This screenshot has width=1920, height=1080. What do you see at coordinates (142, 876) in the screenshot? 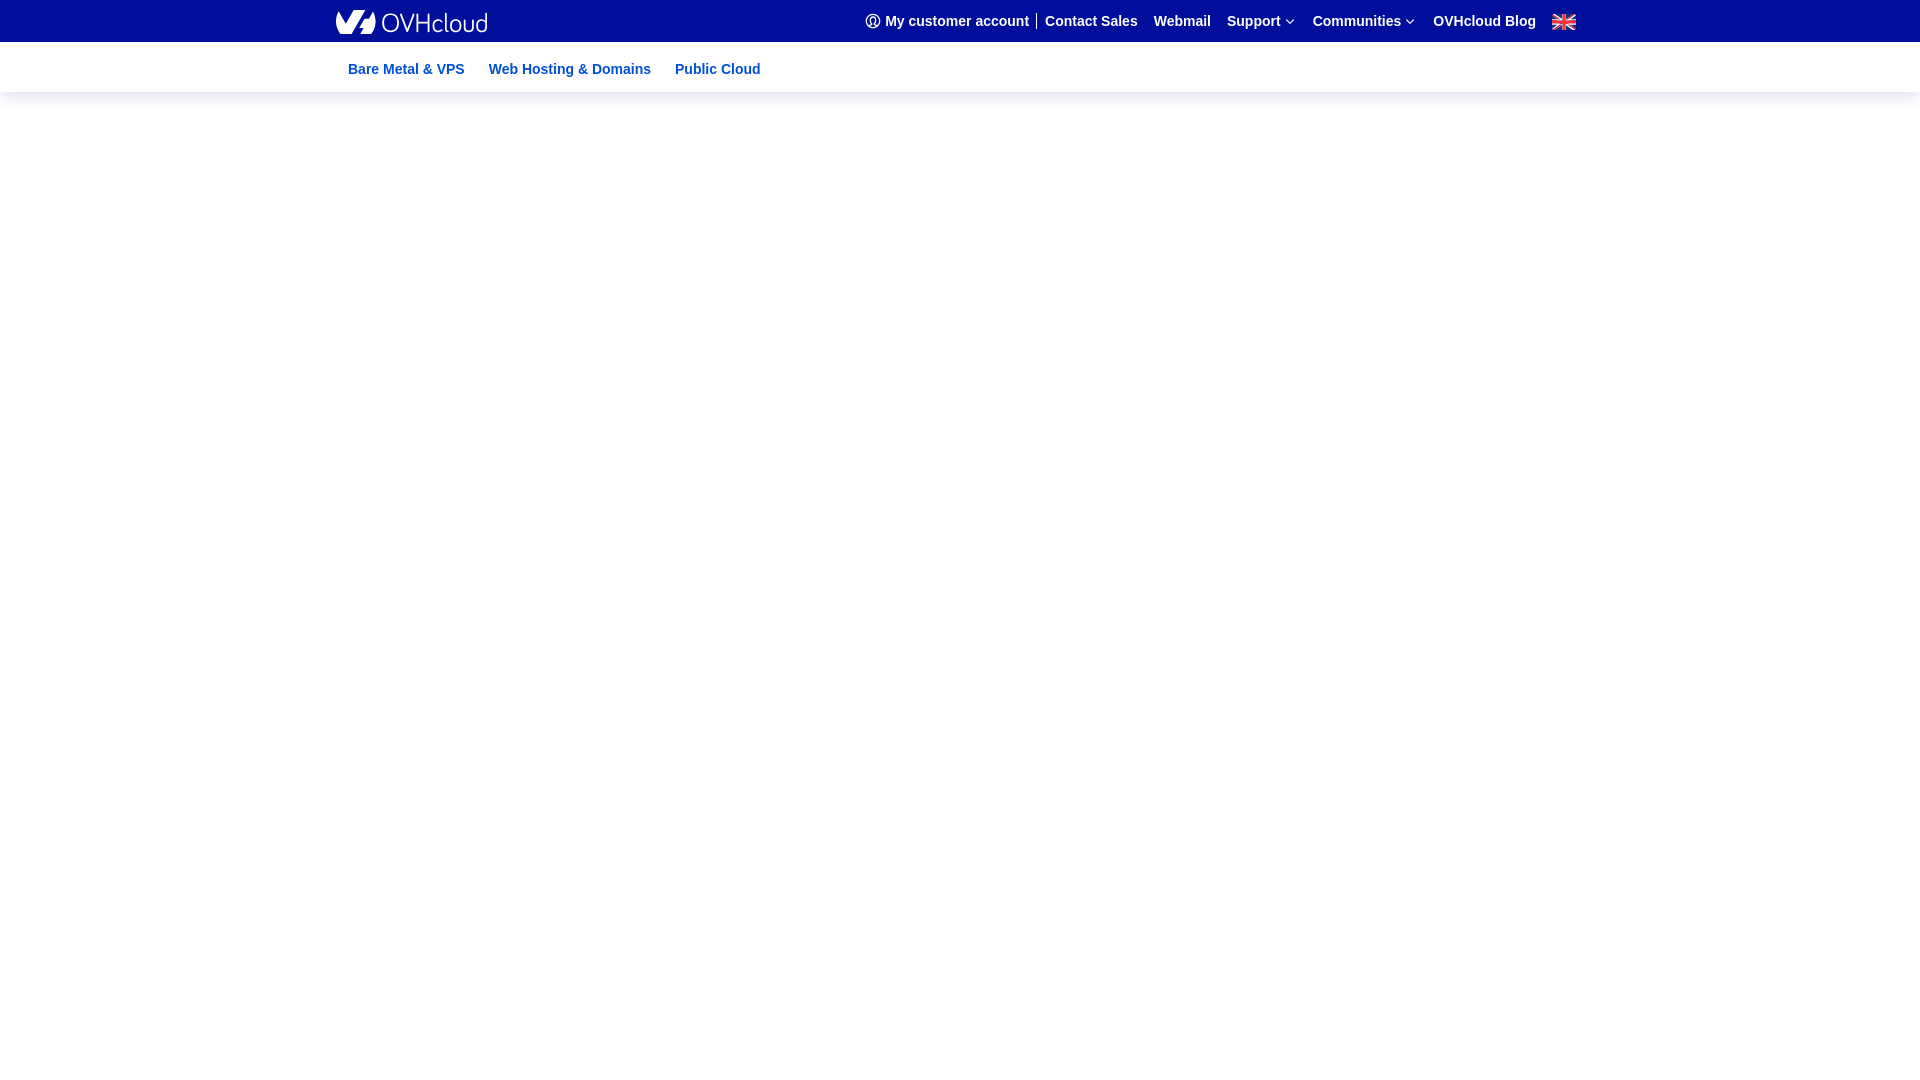
I see `Polska [PLN]` at bounding box center [142, 876].